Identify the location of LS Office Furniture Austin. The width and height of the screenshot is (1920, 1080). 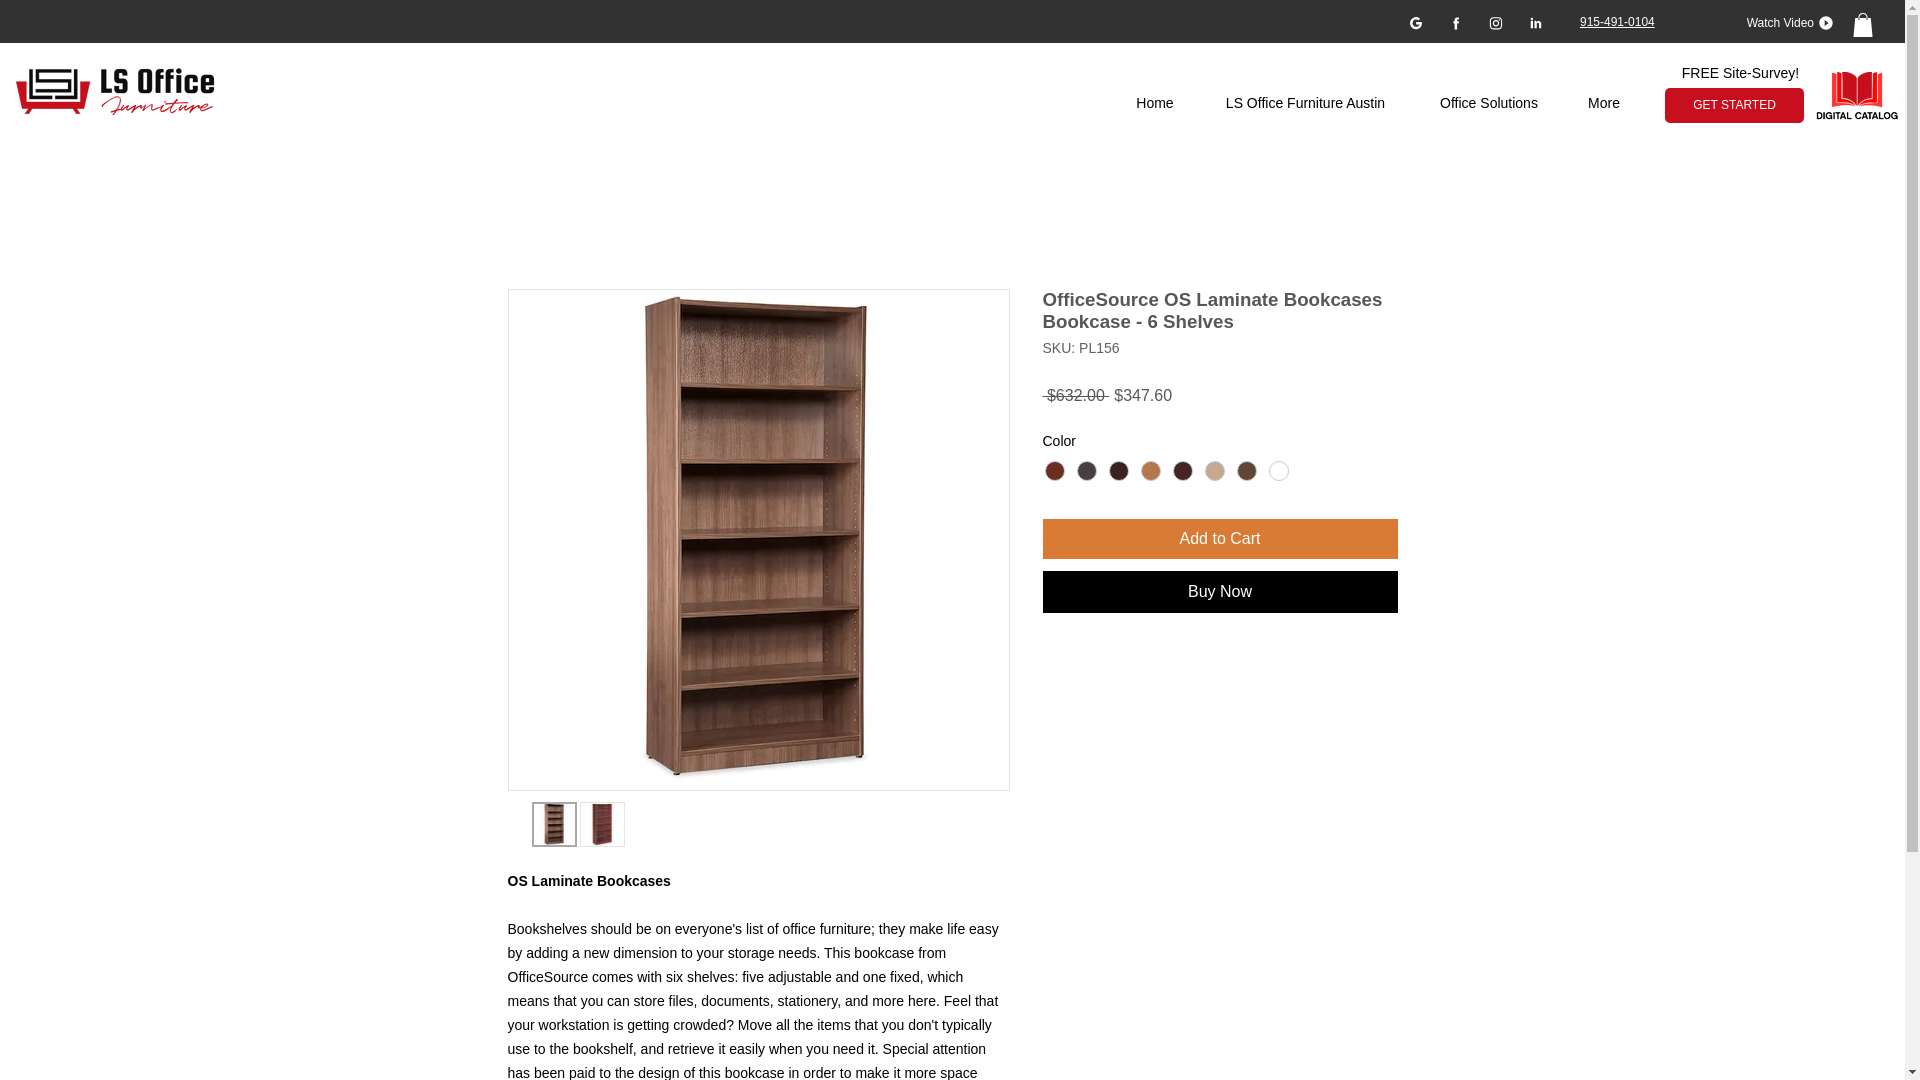
(1306, 104).